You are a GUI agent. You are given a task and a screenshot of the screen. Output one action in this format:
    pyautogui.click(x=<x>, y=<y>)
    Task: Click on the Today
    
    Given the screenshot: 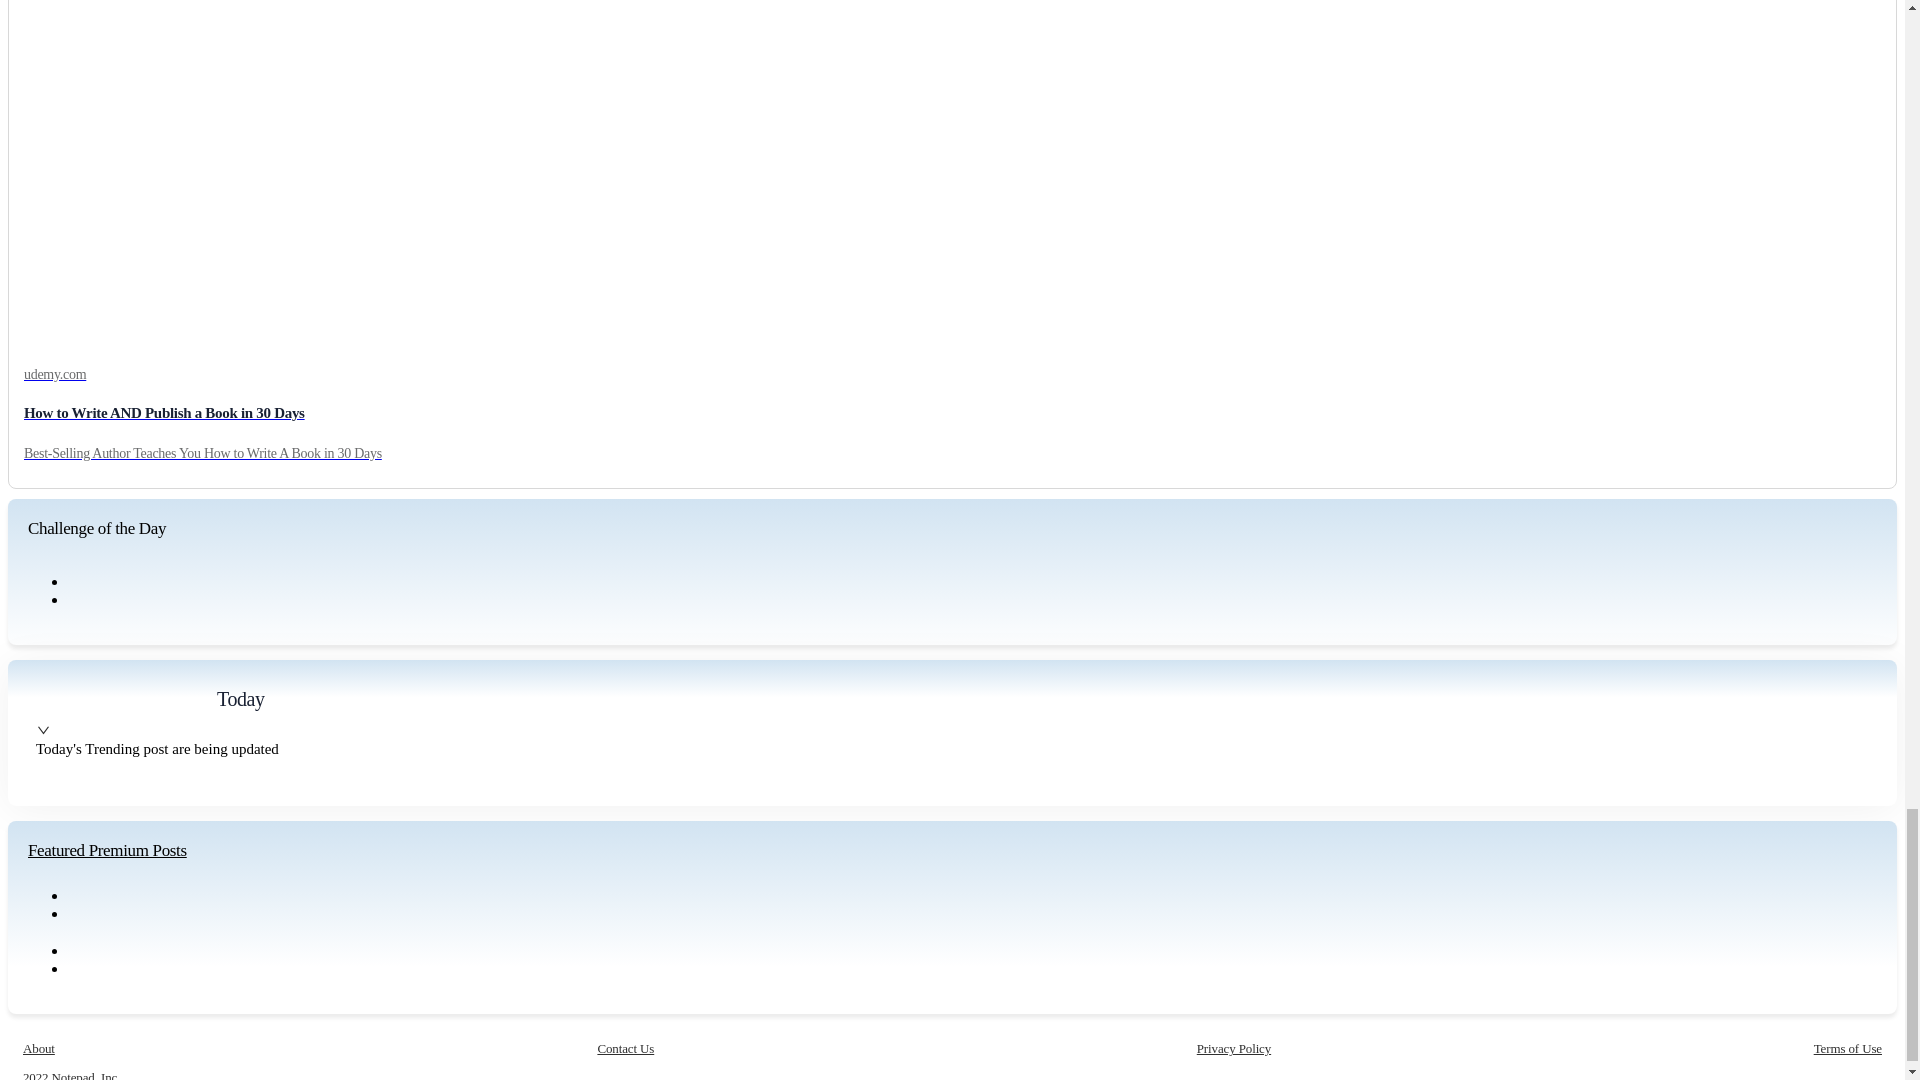 What is the action you would take?
    pyautogui.click(x=240, y=698)
    